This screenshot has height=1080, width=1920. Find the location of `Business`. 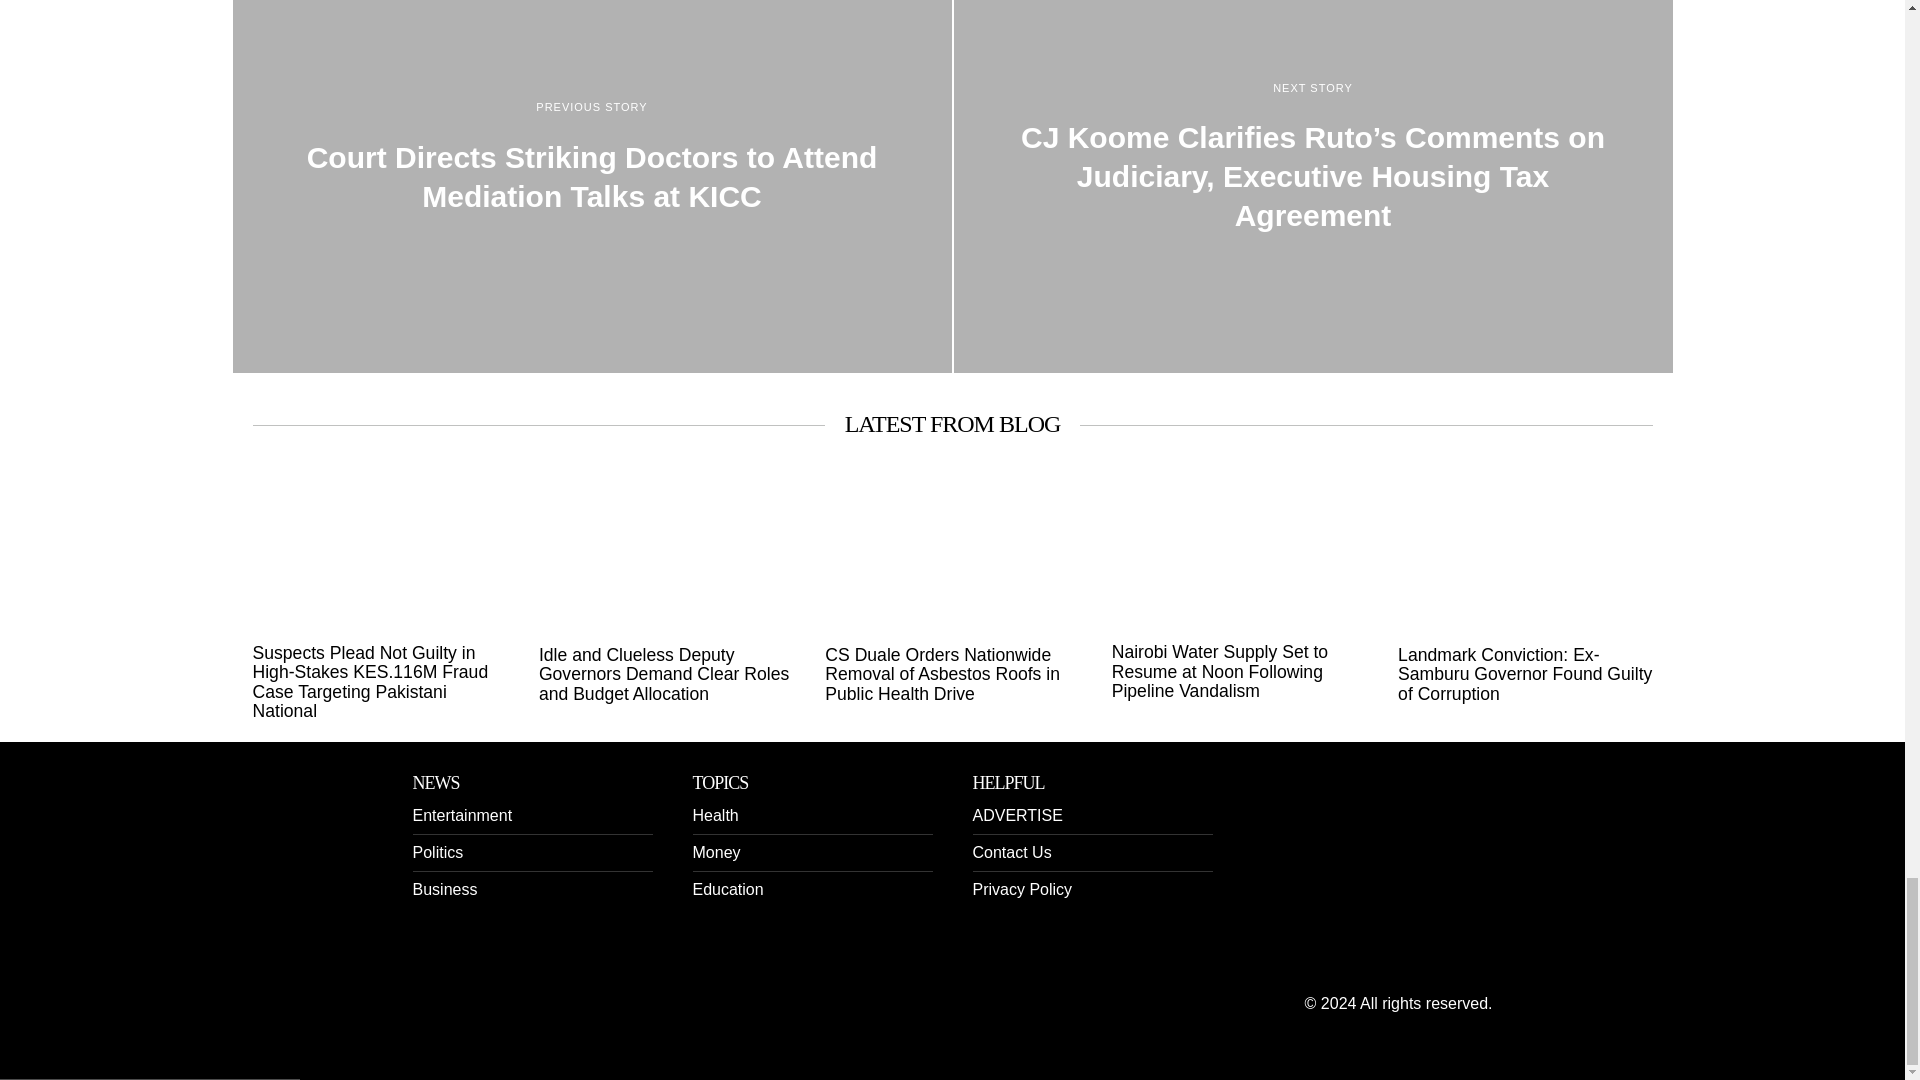

Business is located at coordinates (444, 889).